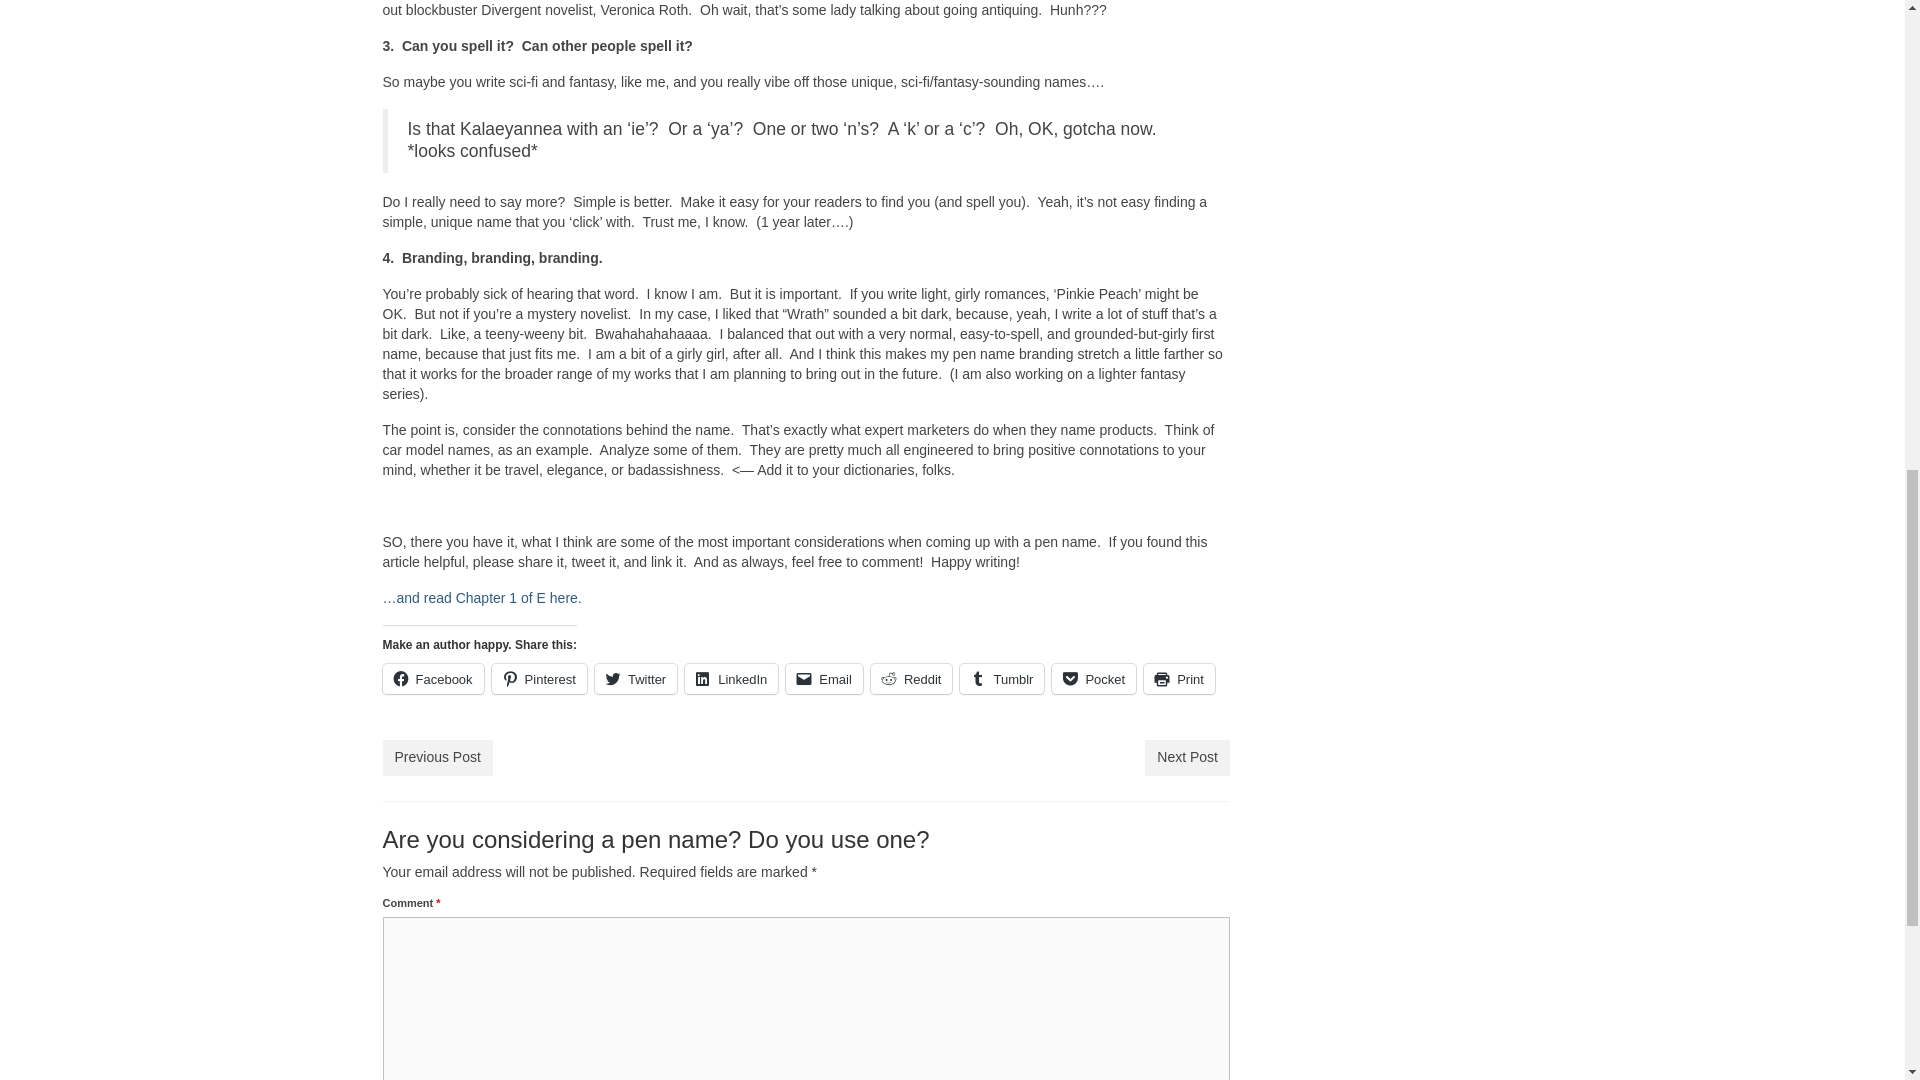  Describe the element at coordinates (636, 679) in the screenshot. I see `Click to share on Twitter` at that location.